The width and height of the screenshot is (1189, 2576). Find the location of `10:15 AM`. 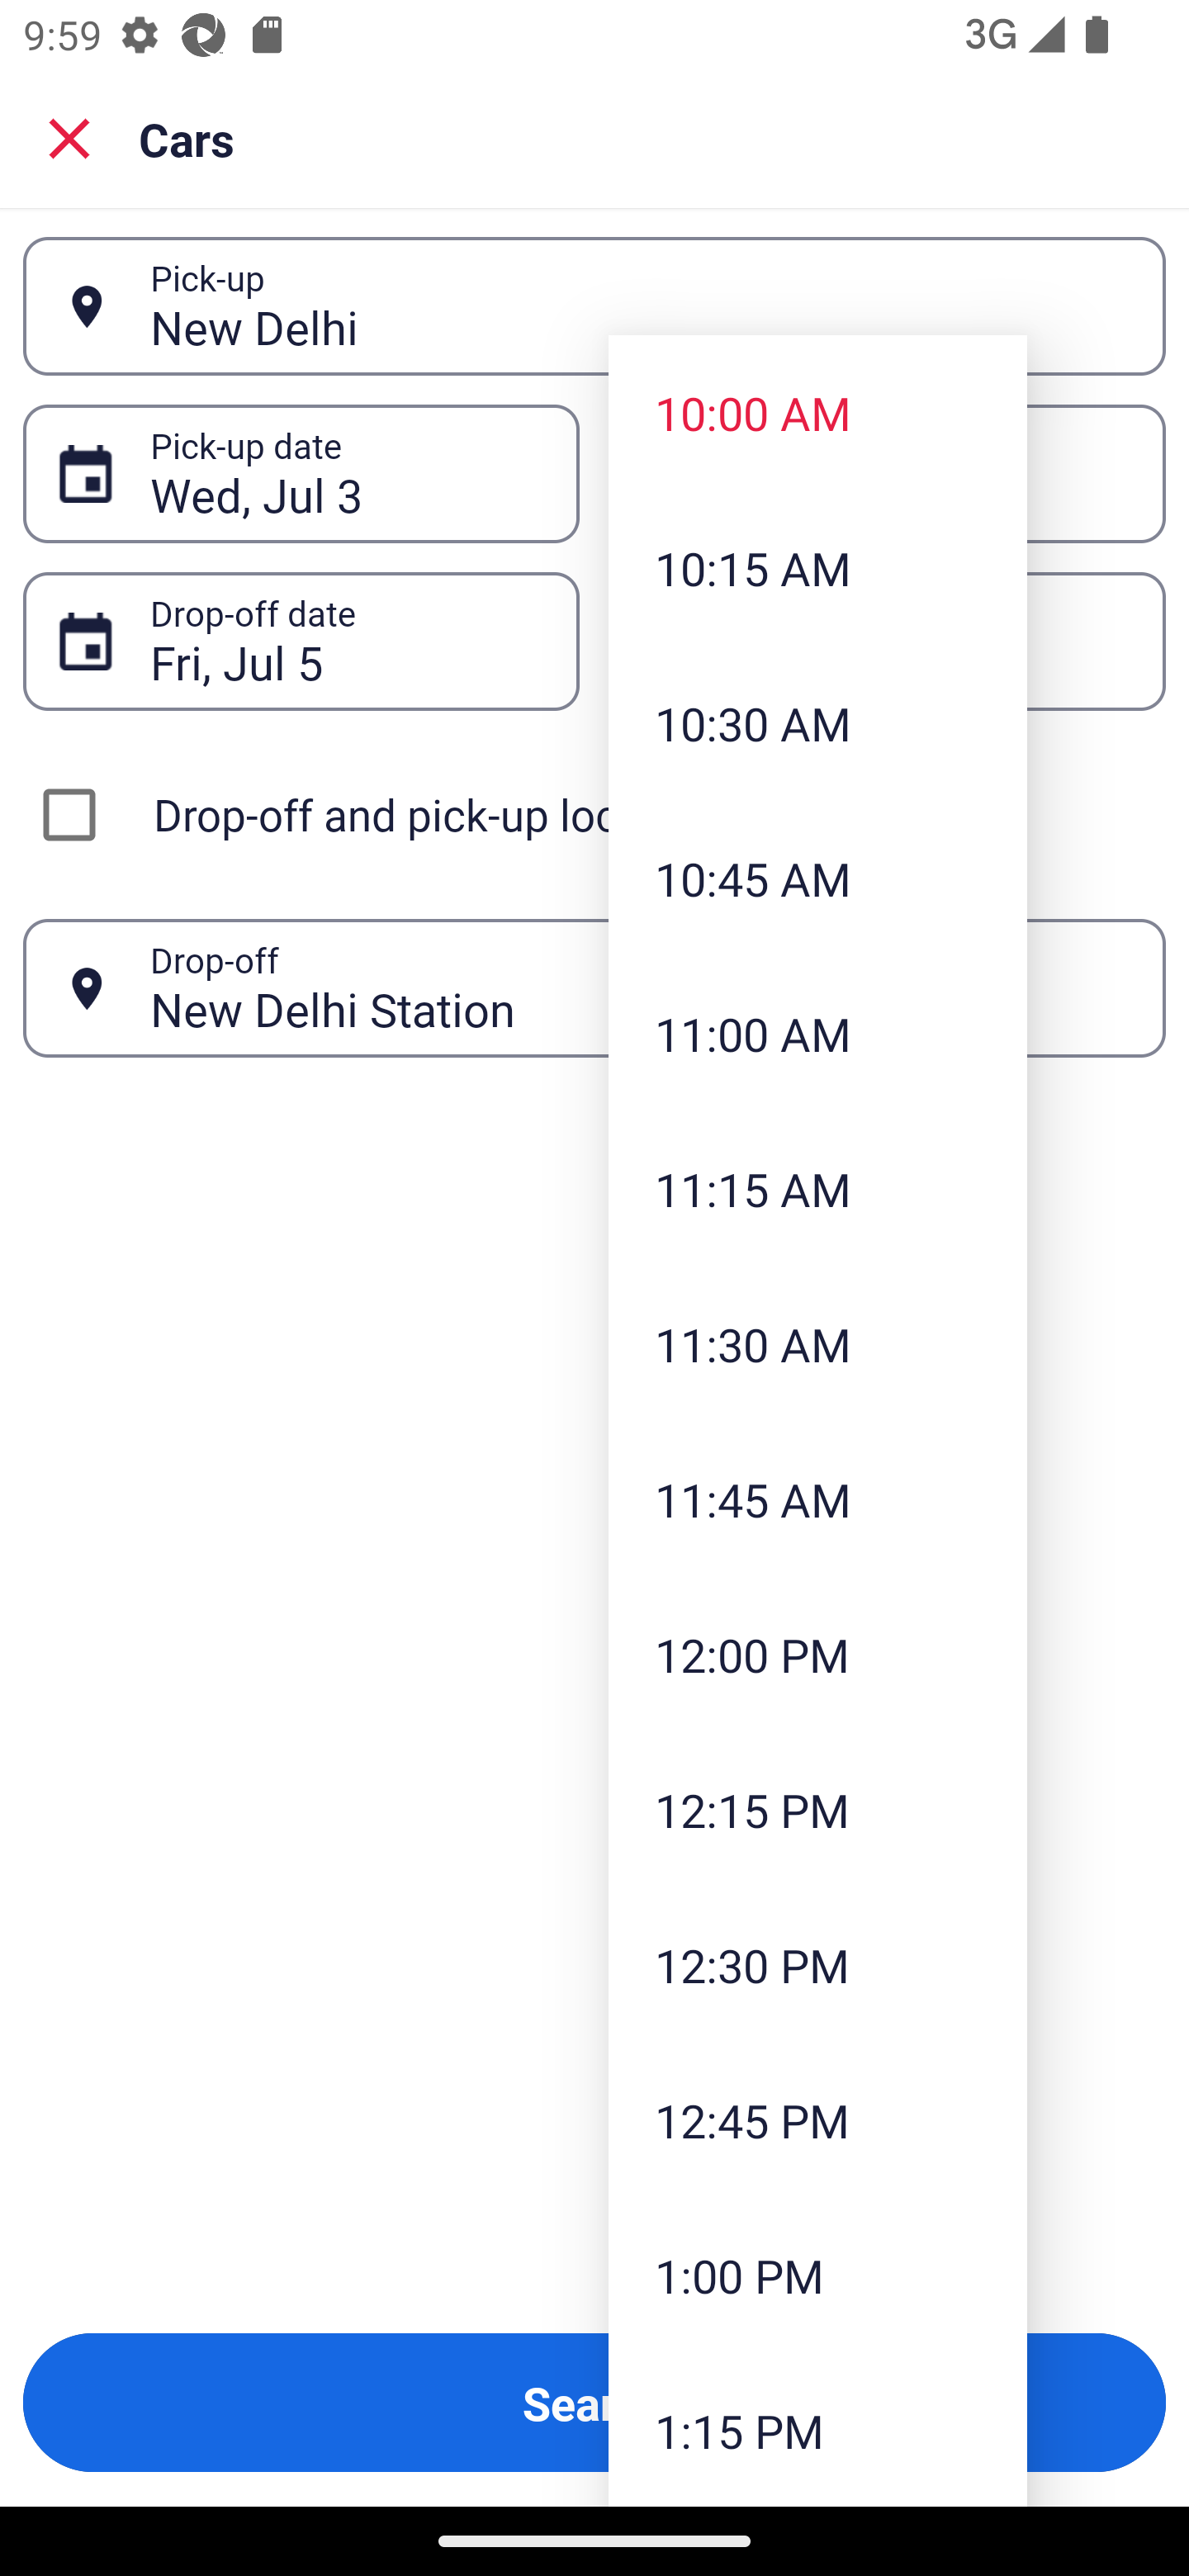

10:15 AM is located at coordinates (817, 568).